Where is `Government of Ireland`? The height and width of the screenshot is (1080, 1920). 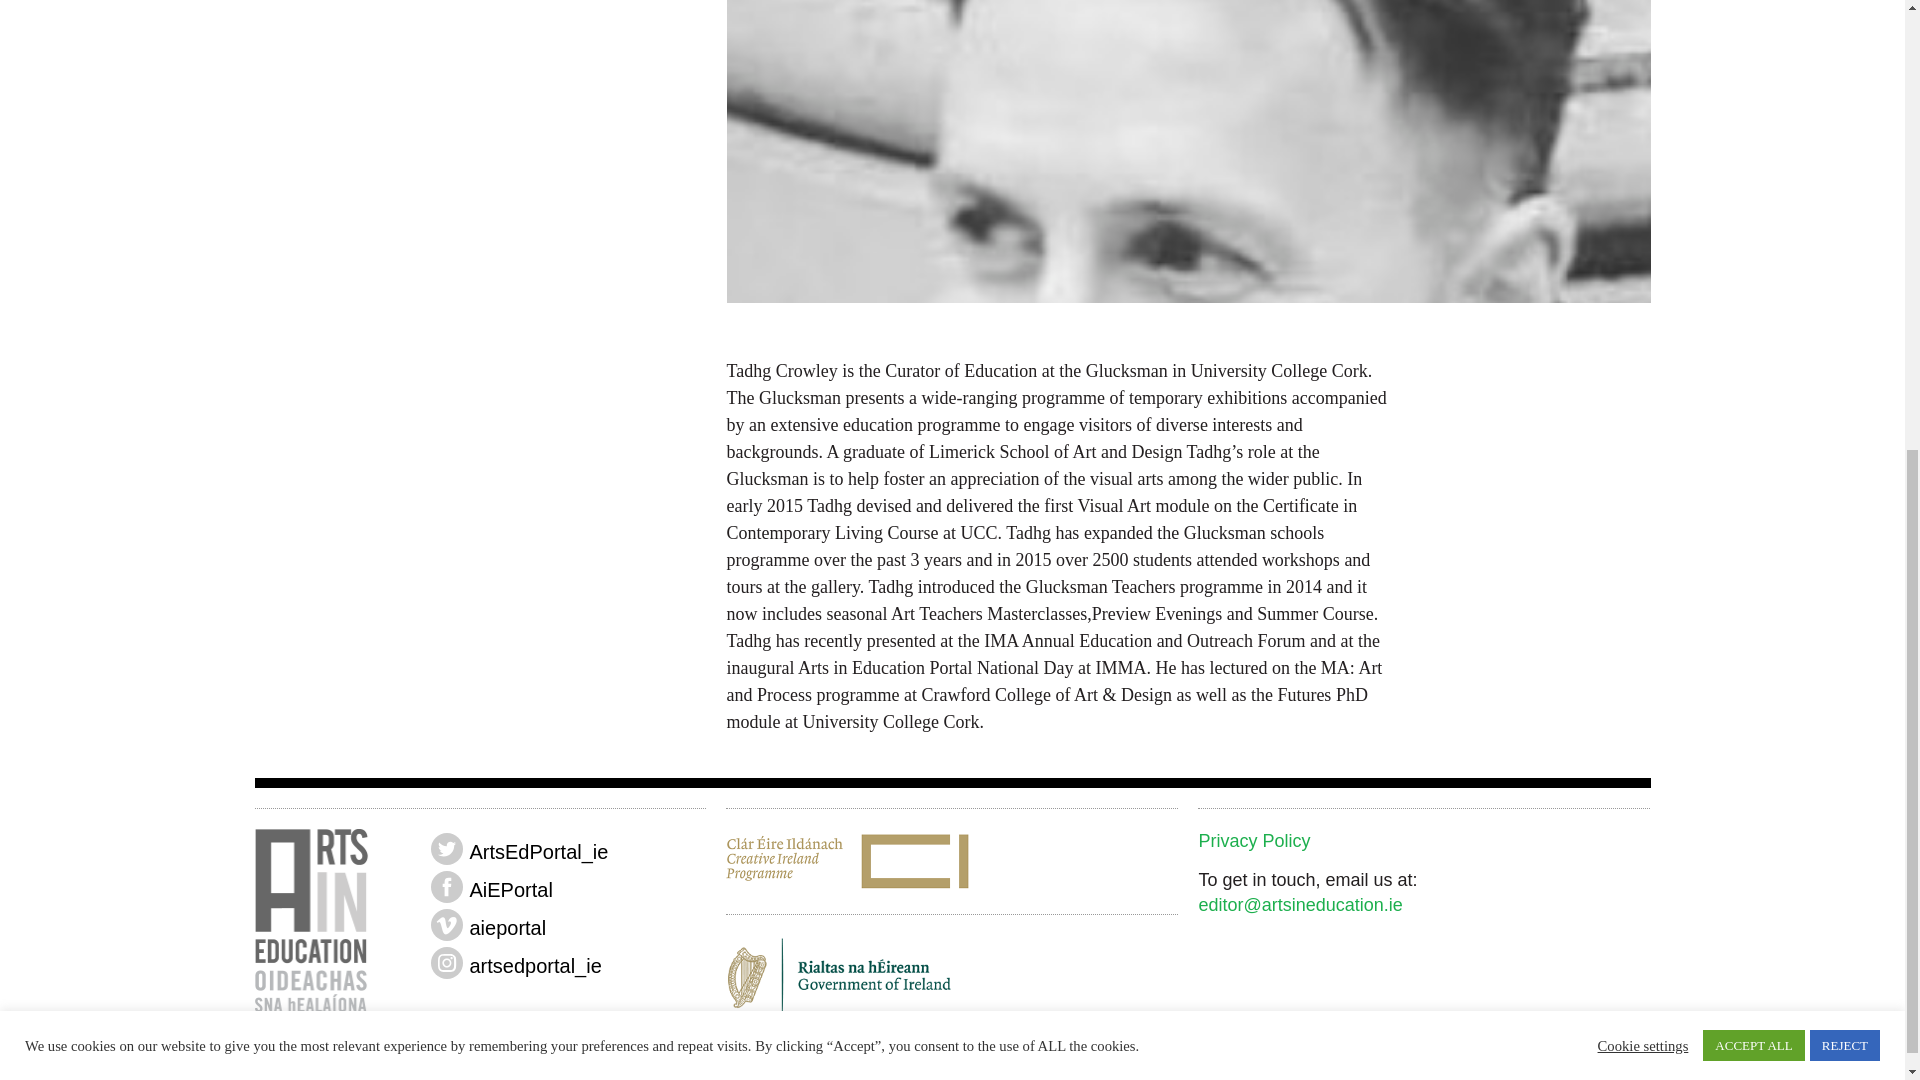 Government of Ireland is located at coordinates (952, 984).